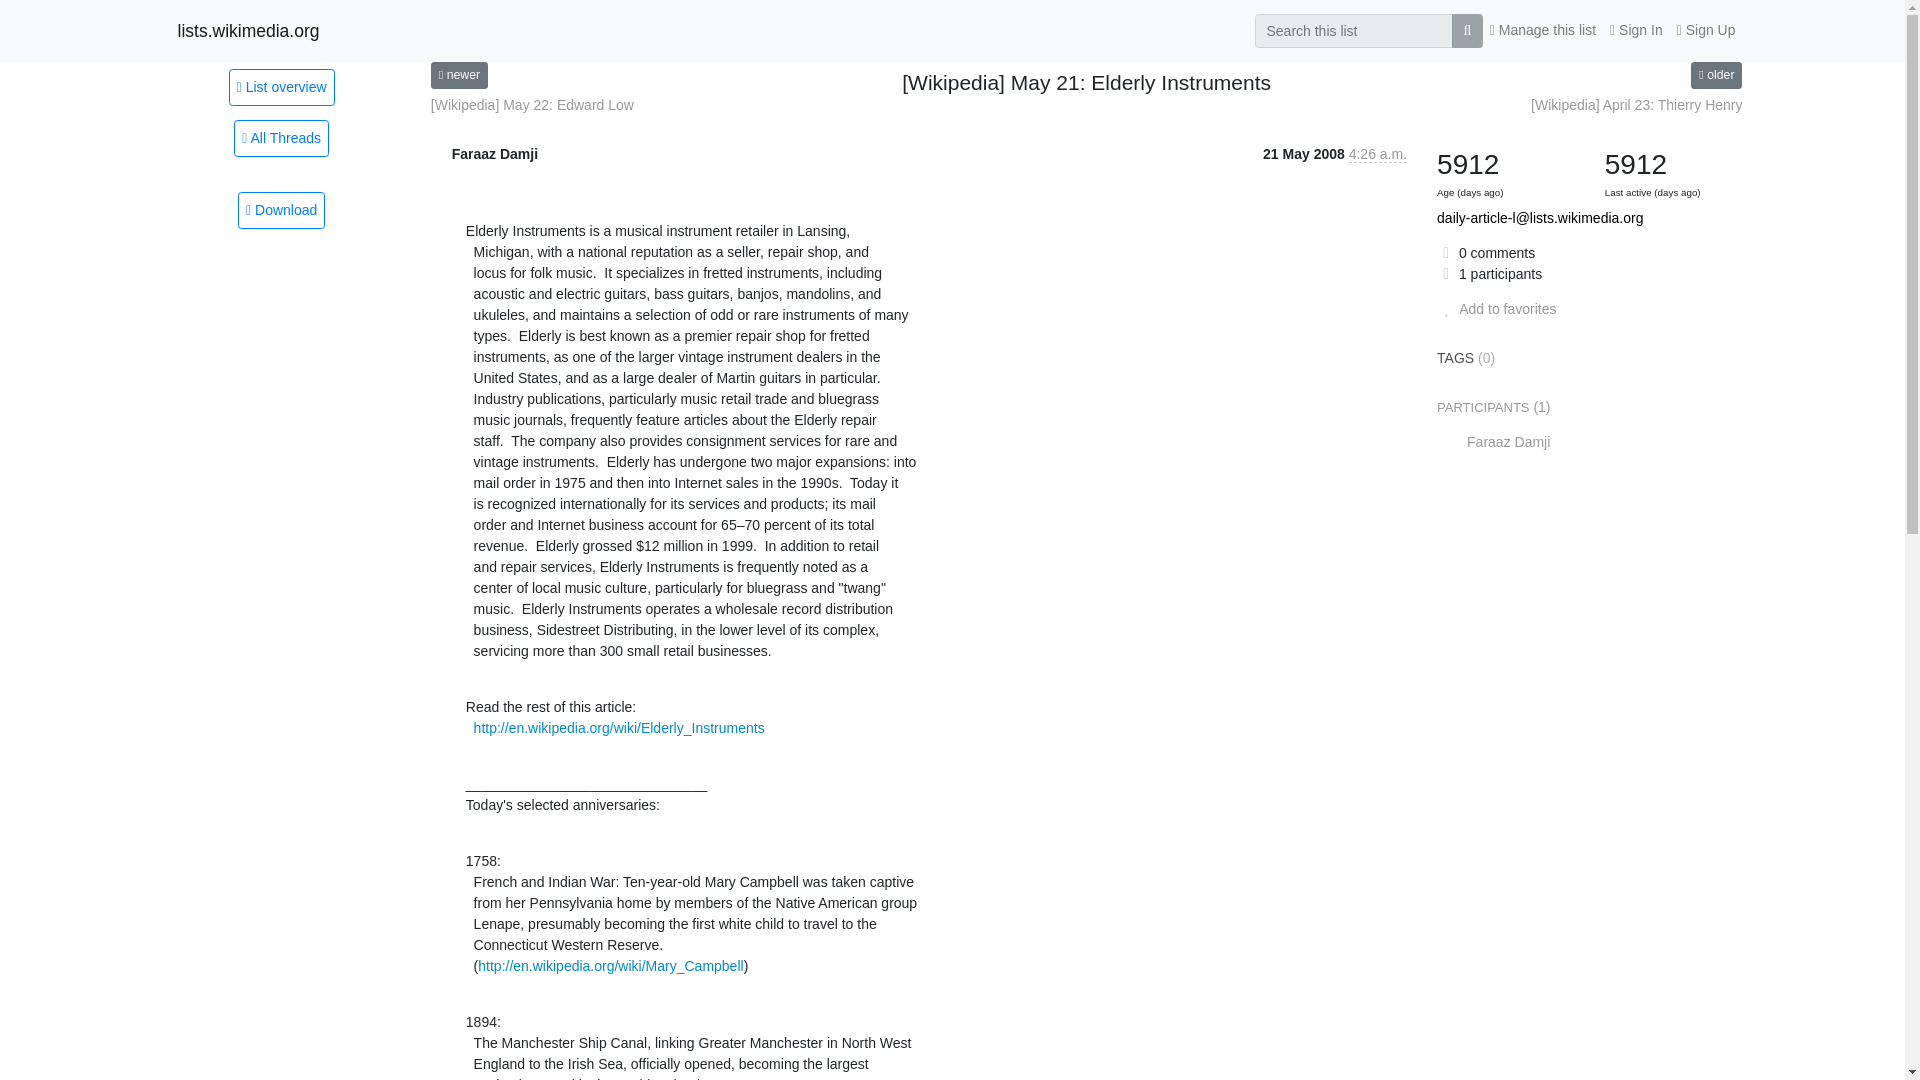  What do you see at coordinates (281, 86) in the screenshot?
I see `List overview` at bounding box center [281, 86].